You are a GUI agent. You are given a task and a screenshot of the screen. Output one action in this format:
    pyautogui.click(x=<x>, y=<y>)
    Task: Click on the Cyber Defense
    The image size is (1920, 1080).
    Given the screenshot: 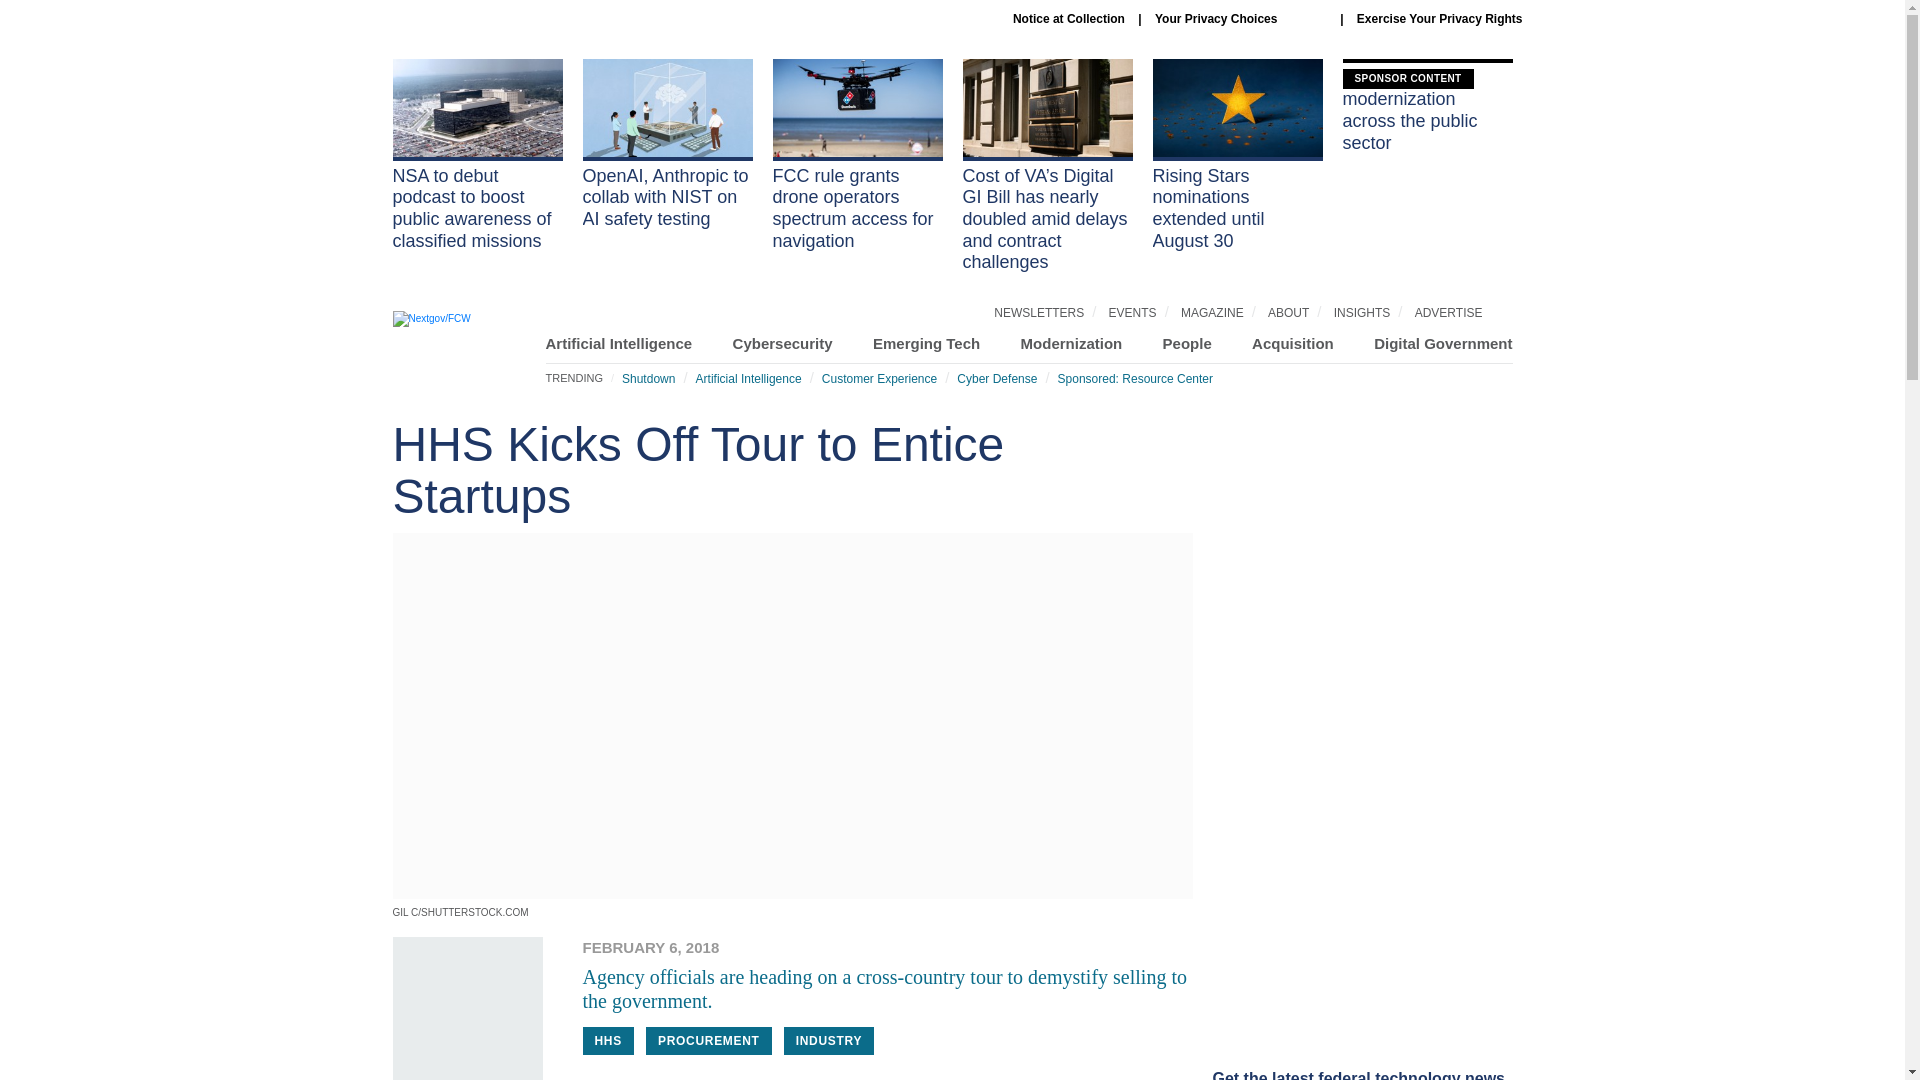 What is the action you would take?
    pyautogui.click(x=996, y=378)
    